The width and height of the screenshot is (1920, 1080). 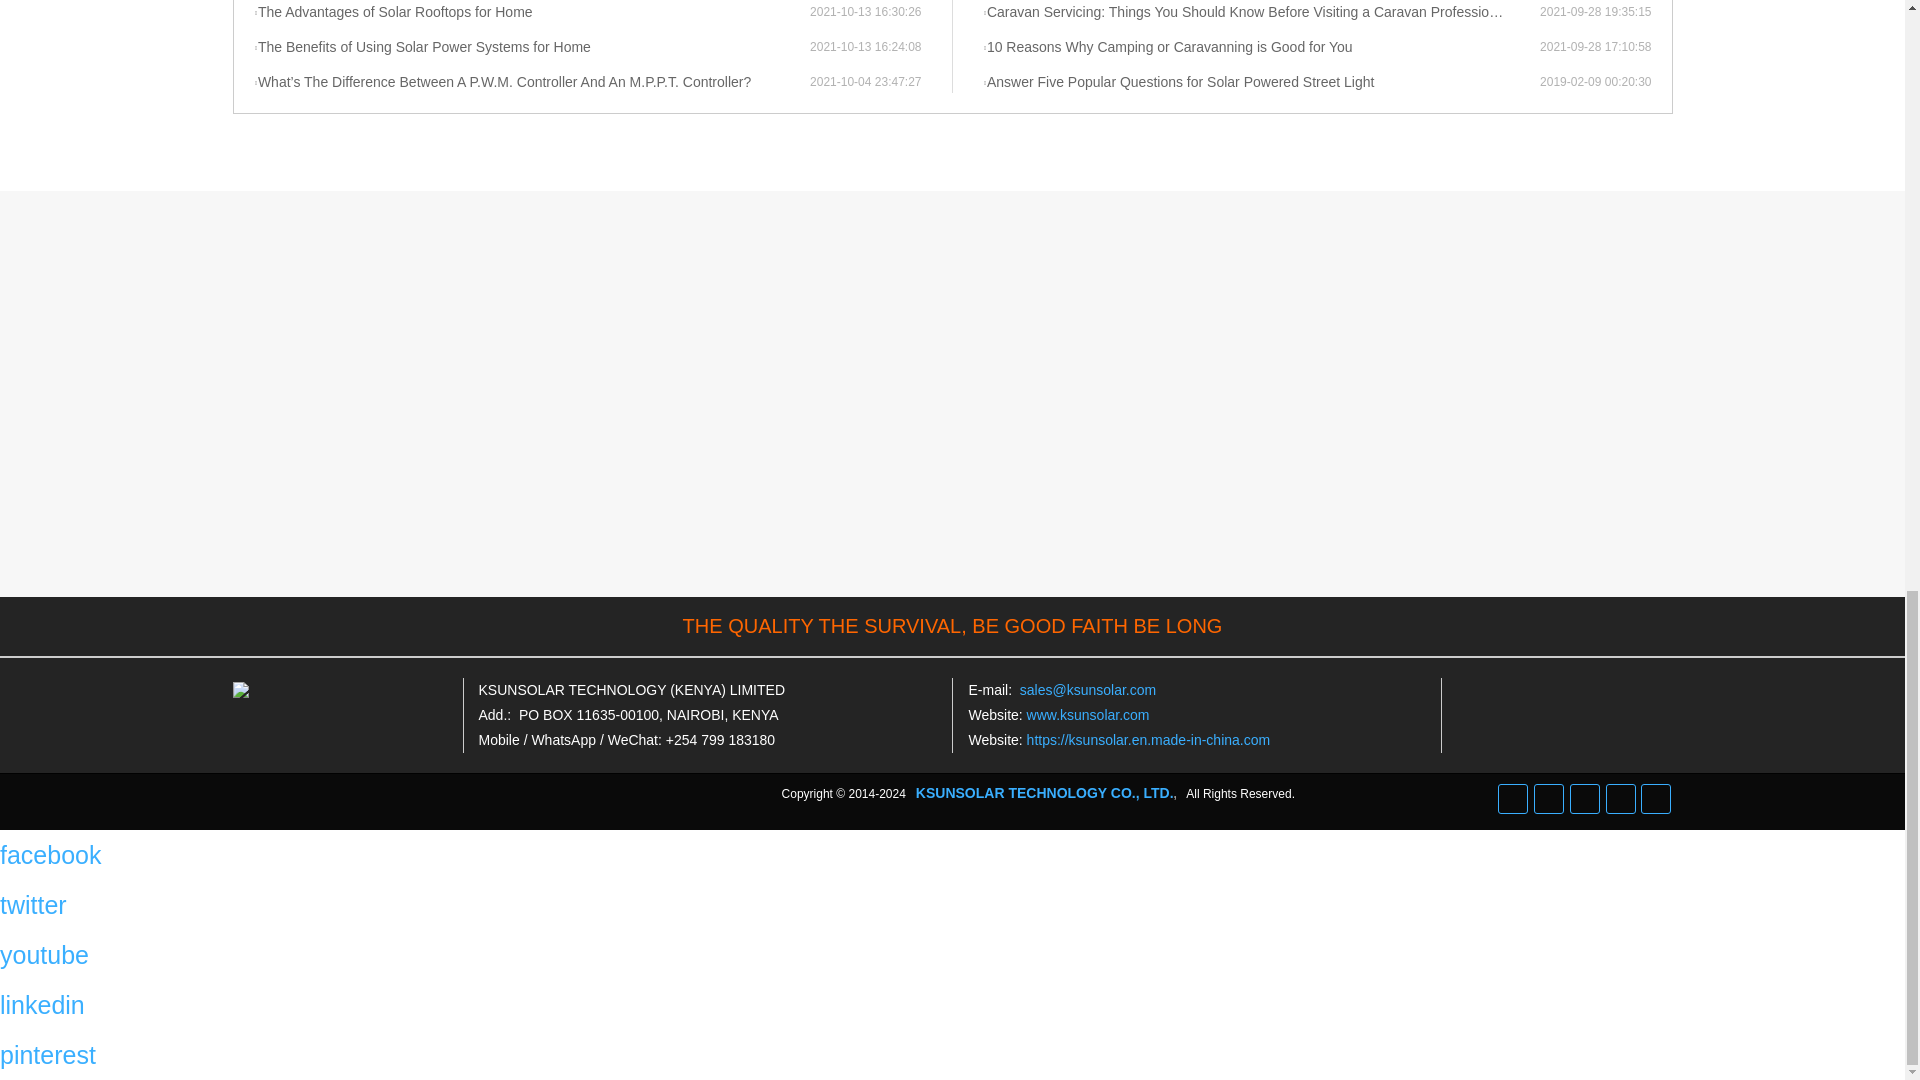 What do you see at coordinates (1088, 714) in the screenshot?
I see `www.ksunsolar.com` at bounding box center [1088, 714].